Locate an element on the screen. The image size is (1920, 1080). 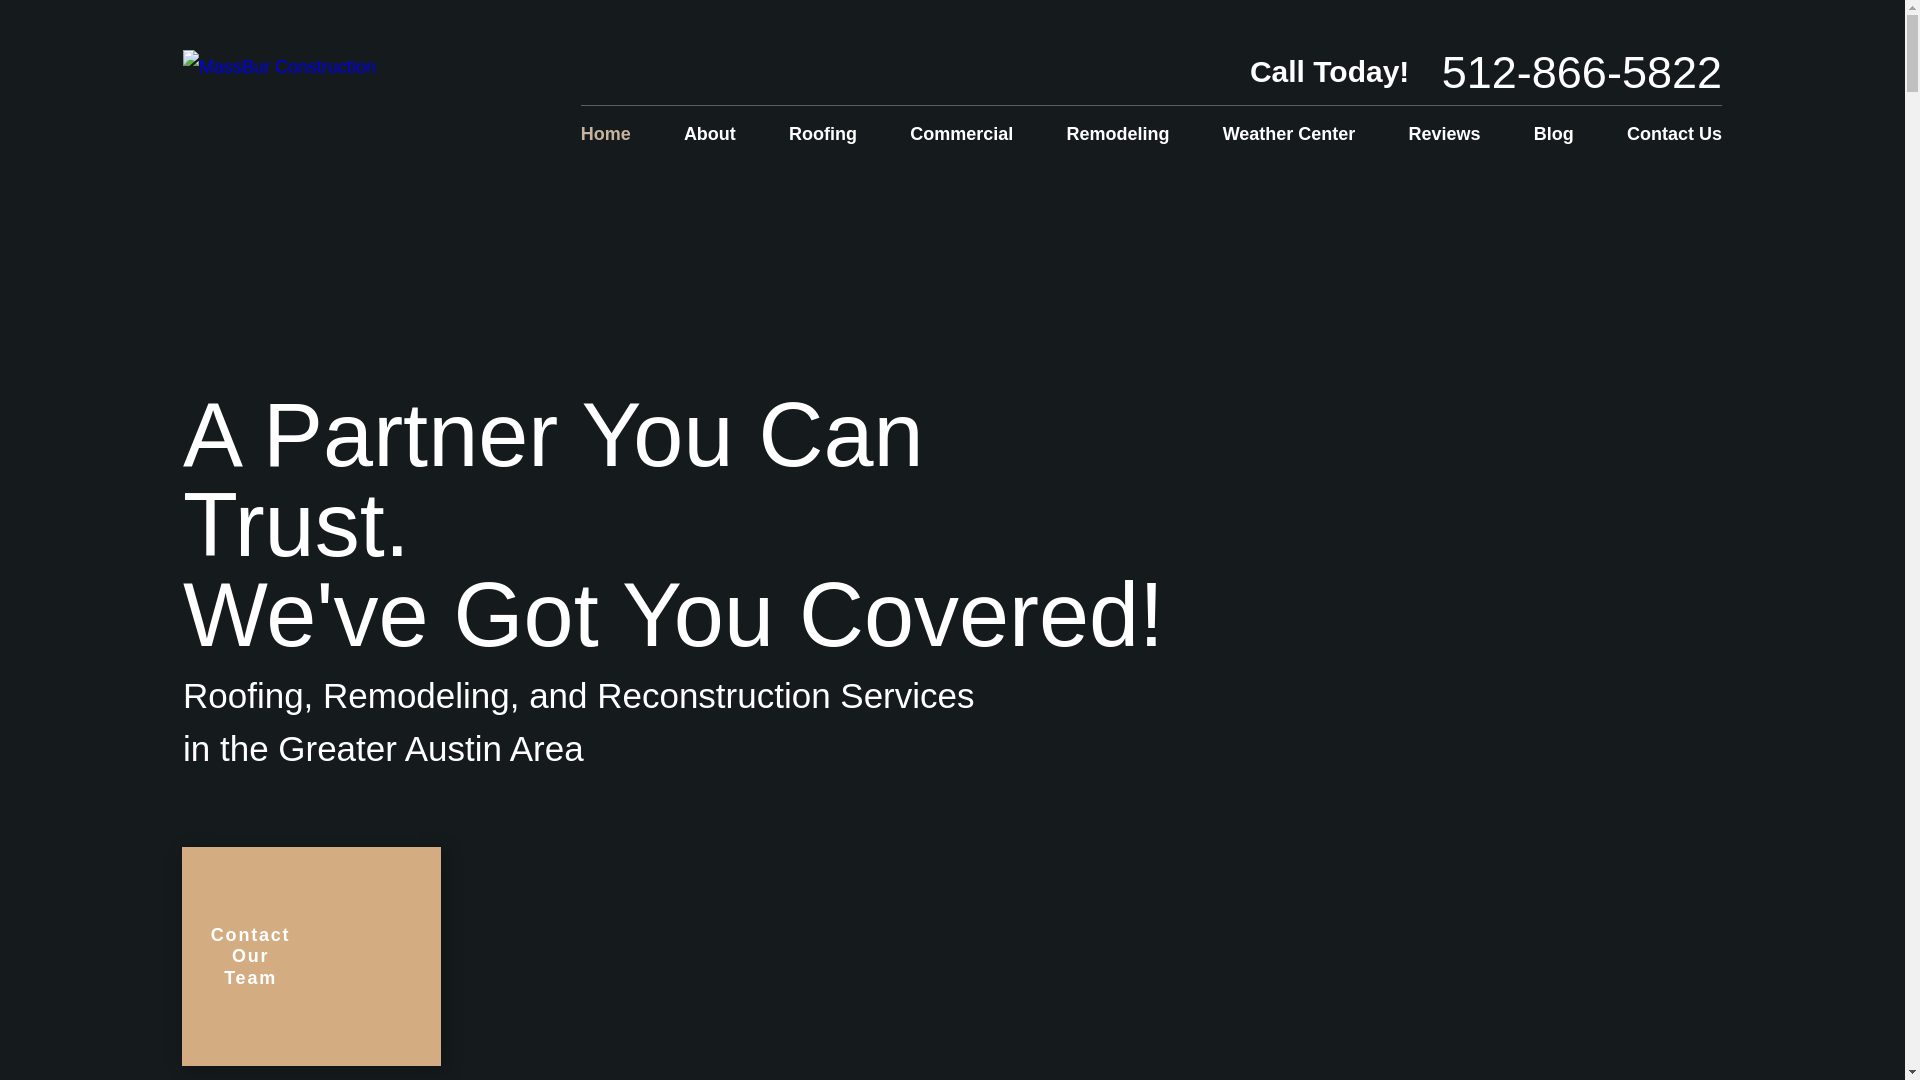
Reviews is located at coordinates (1444, 134).